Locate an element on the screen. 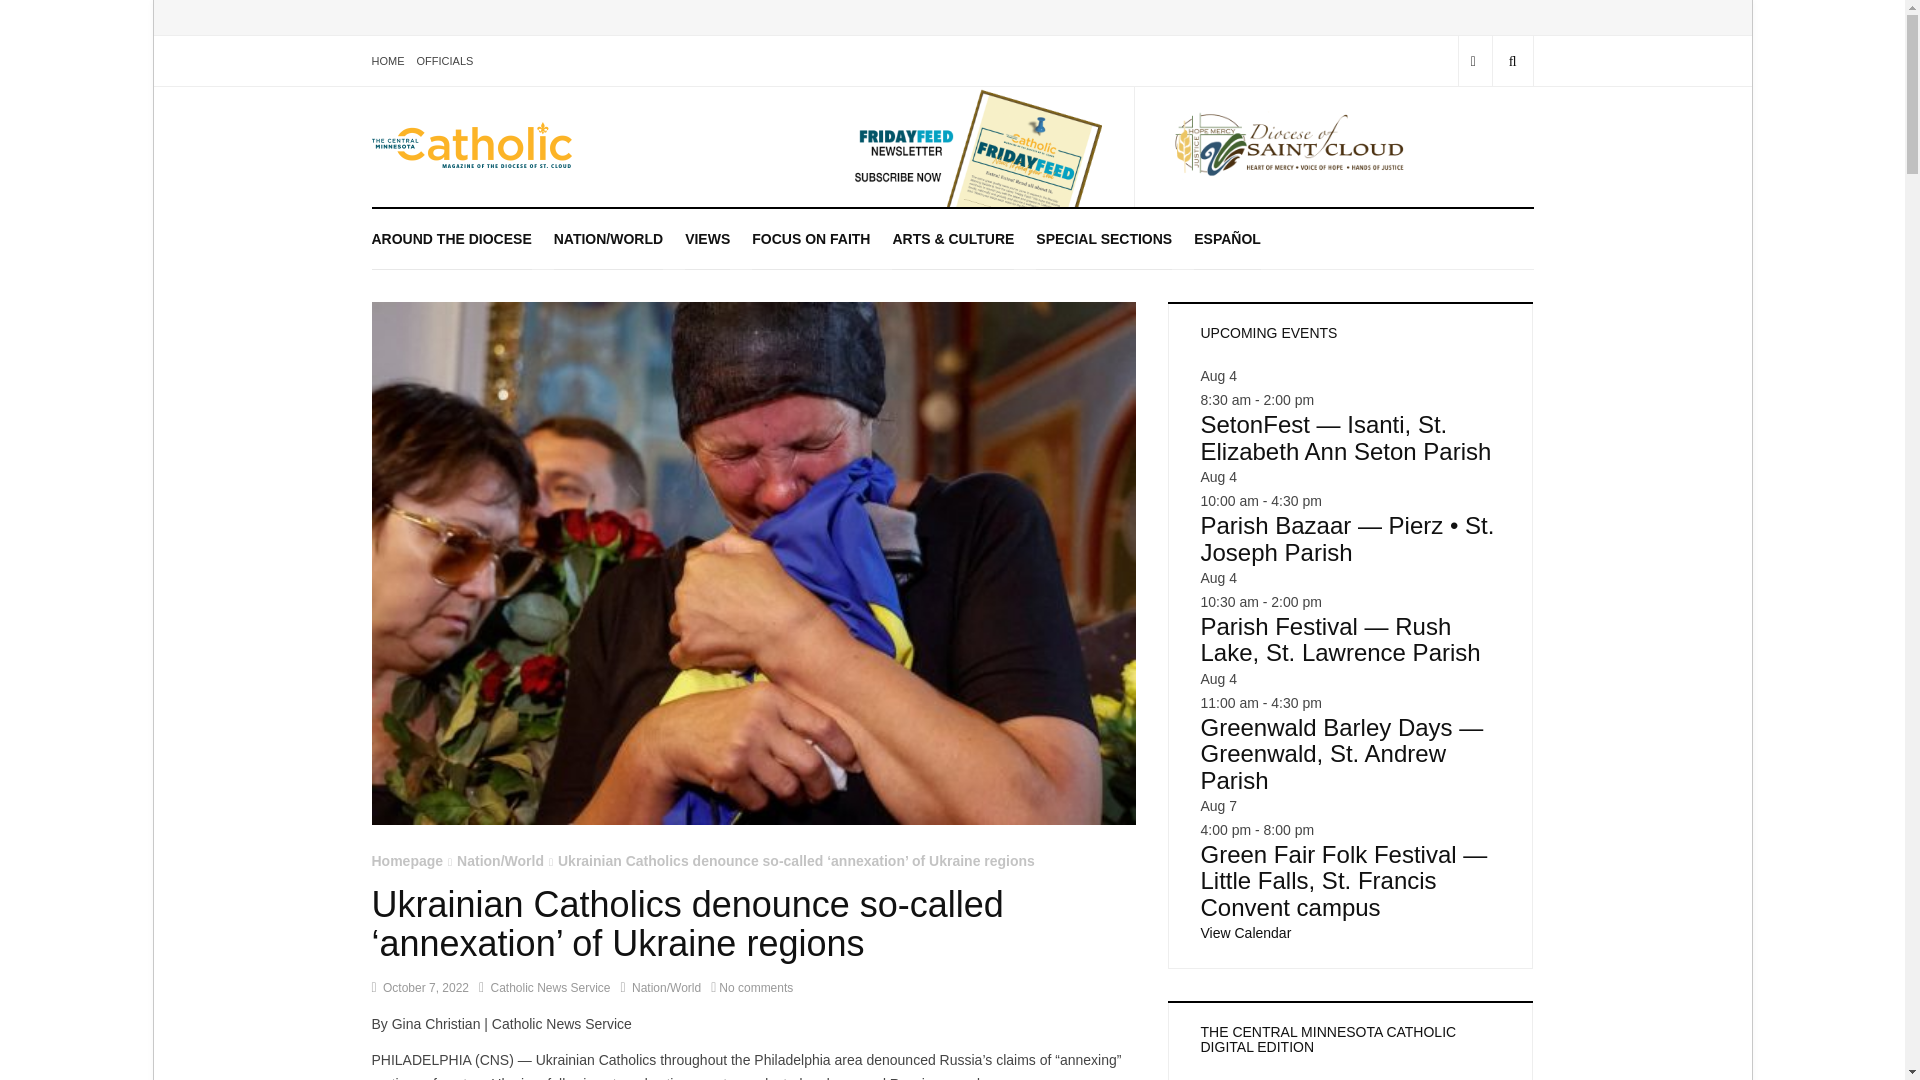 The height and width of the screenshot is (1080, 1920). View more events. is located at coordinates (1245, 932).